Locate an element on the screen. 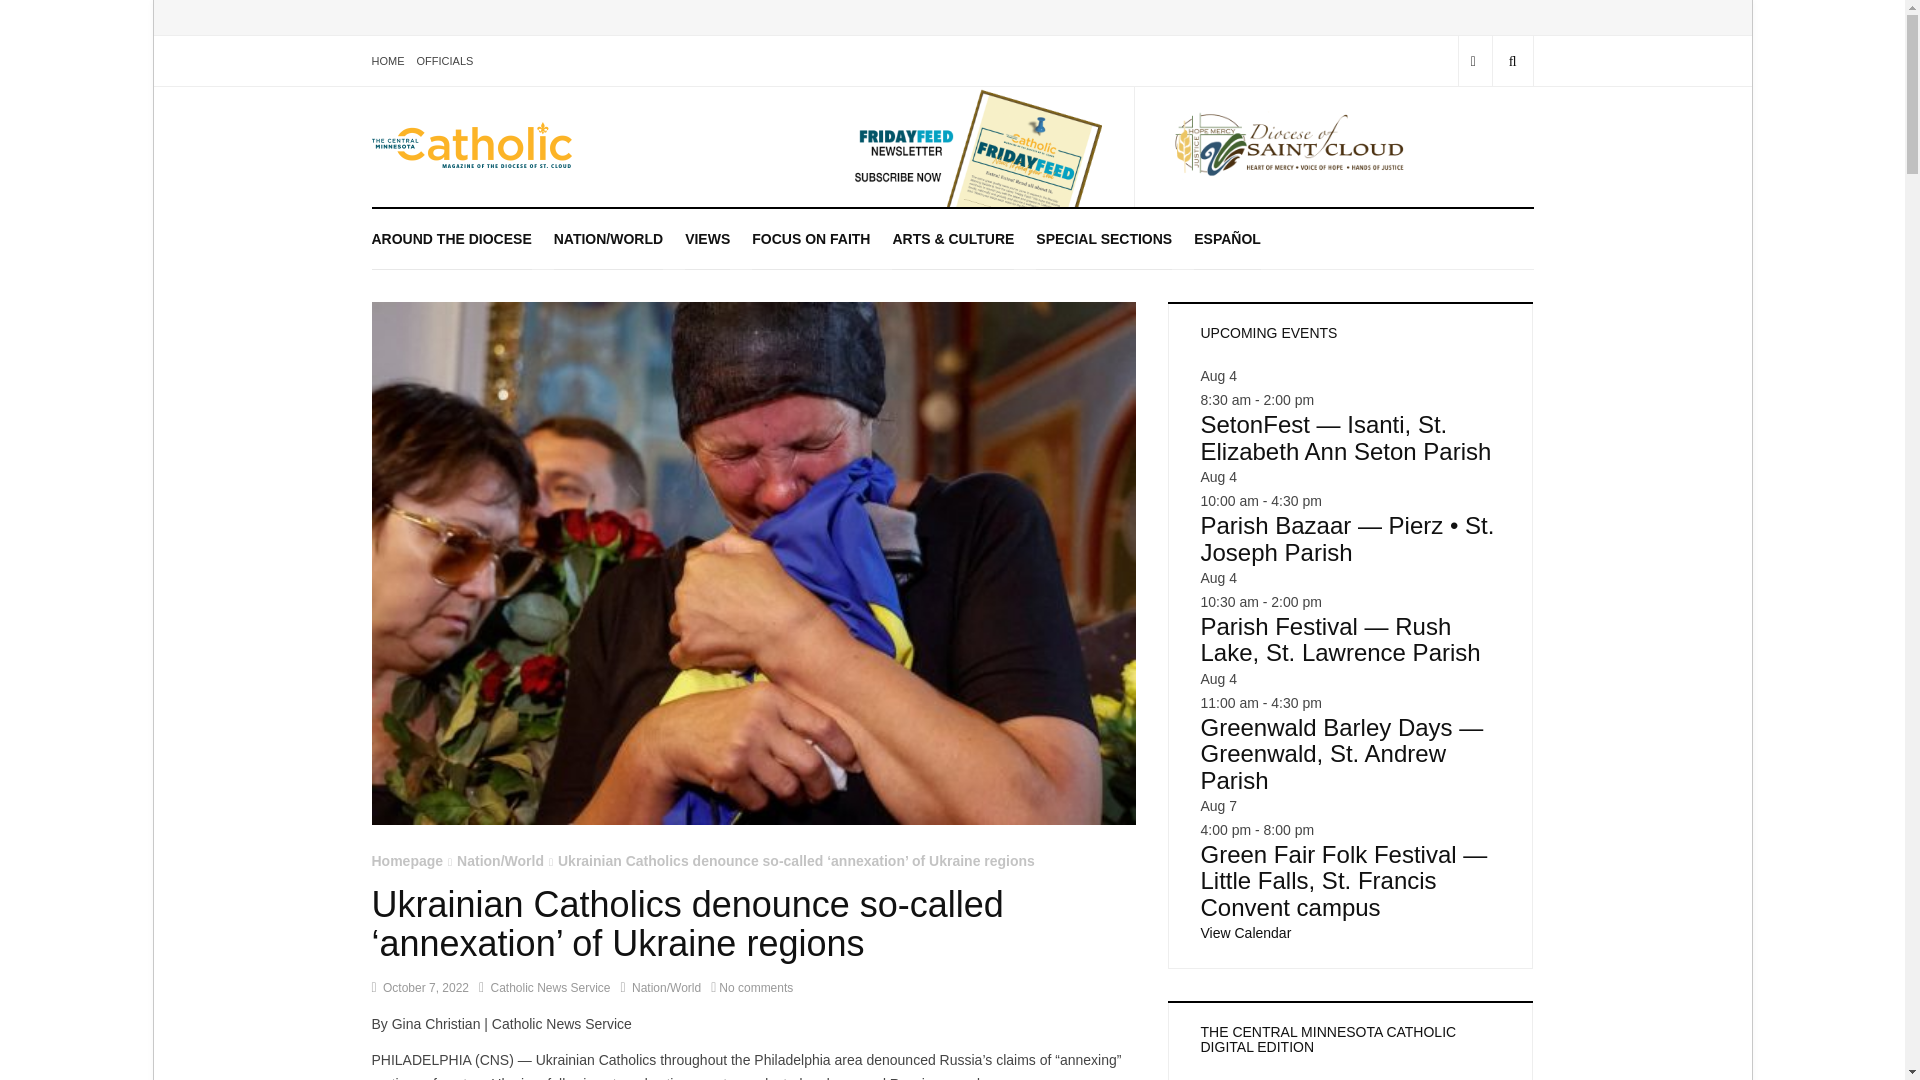 The height and width of the screenshot is (1080, 1920). View more events. is located at coordinates (1245, 932).